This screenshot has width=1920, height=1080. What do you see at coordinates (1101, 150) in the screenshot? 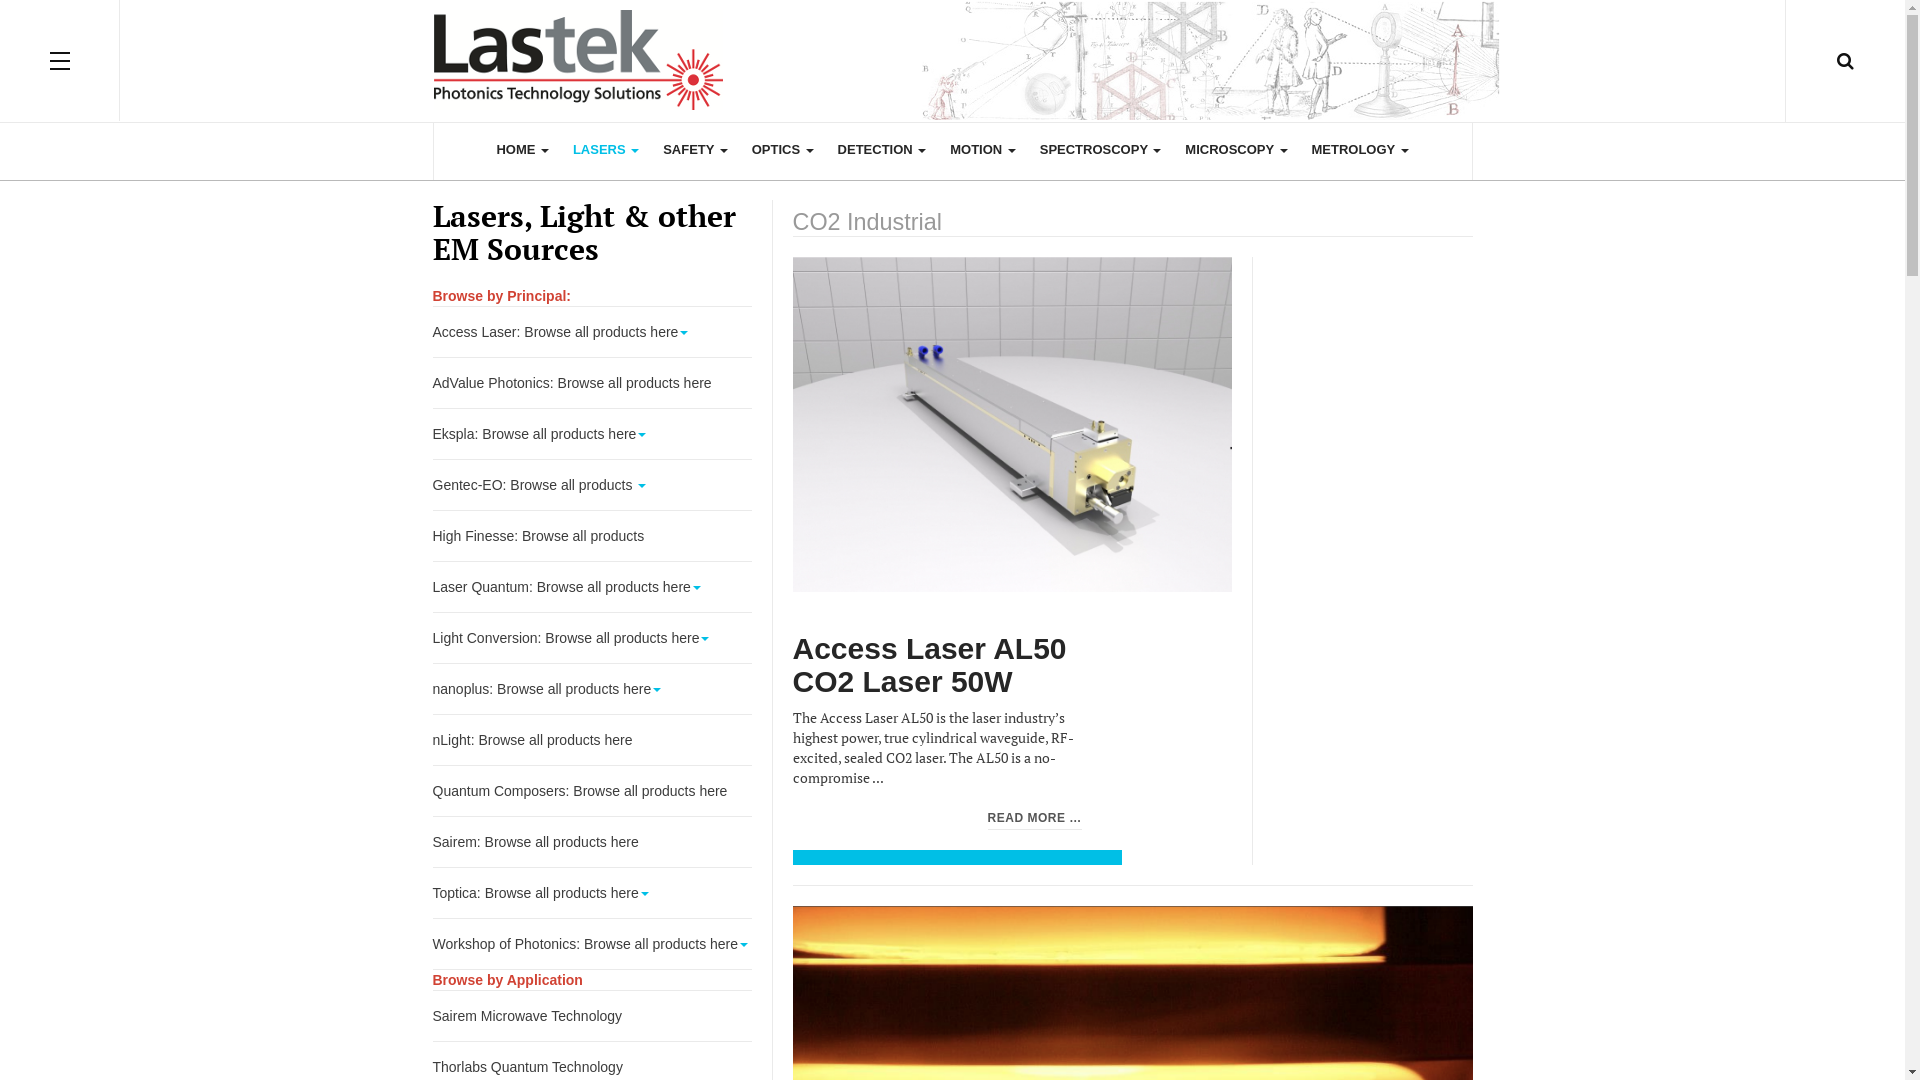
I see `SPECTROSCOPY` at bounding box center [1101, 150].